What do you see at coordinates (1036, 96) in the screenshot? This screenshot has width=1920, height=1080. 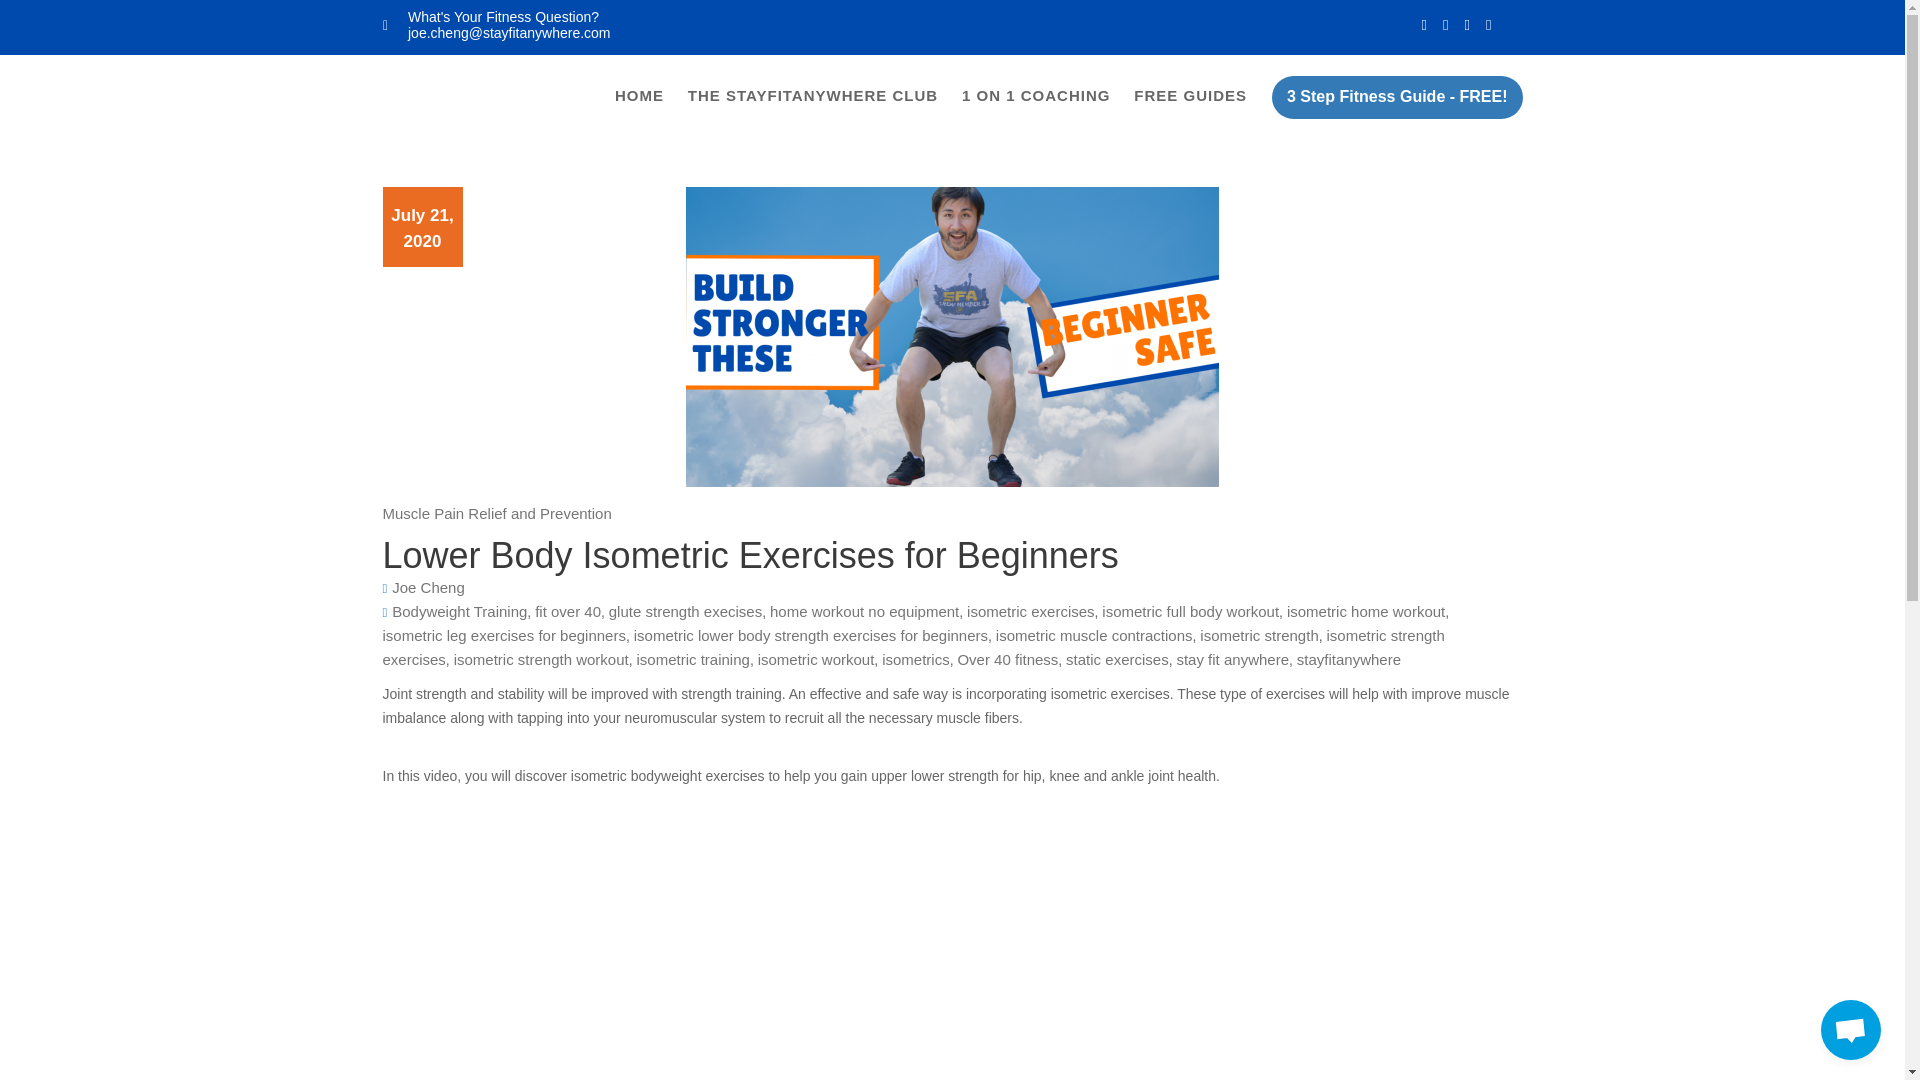 I see `1 ON 1 COACHING` at bounding box center [1036, 96].